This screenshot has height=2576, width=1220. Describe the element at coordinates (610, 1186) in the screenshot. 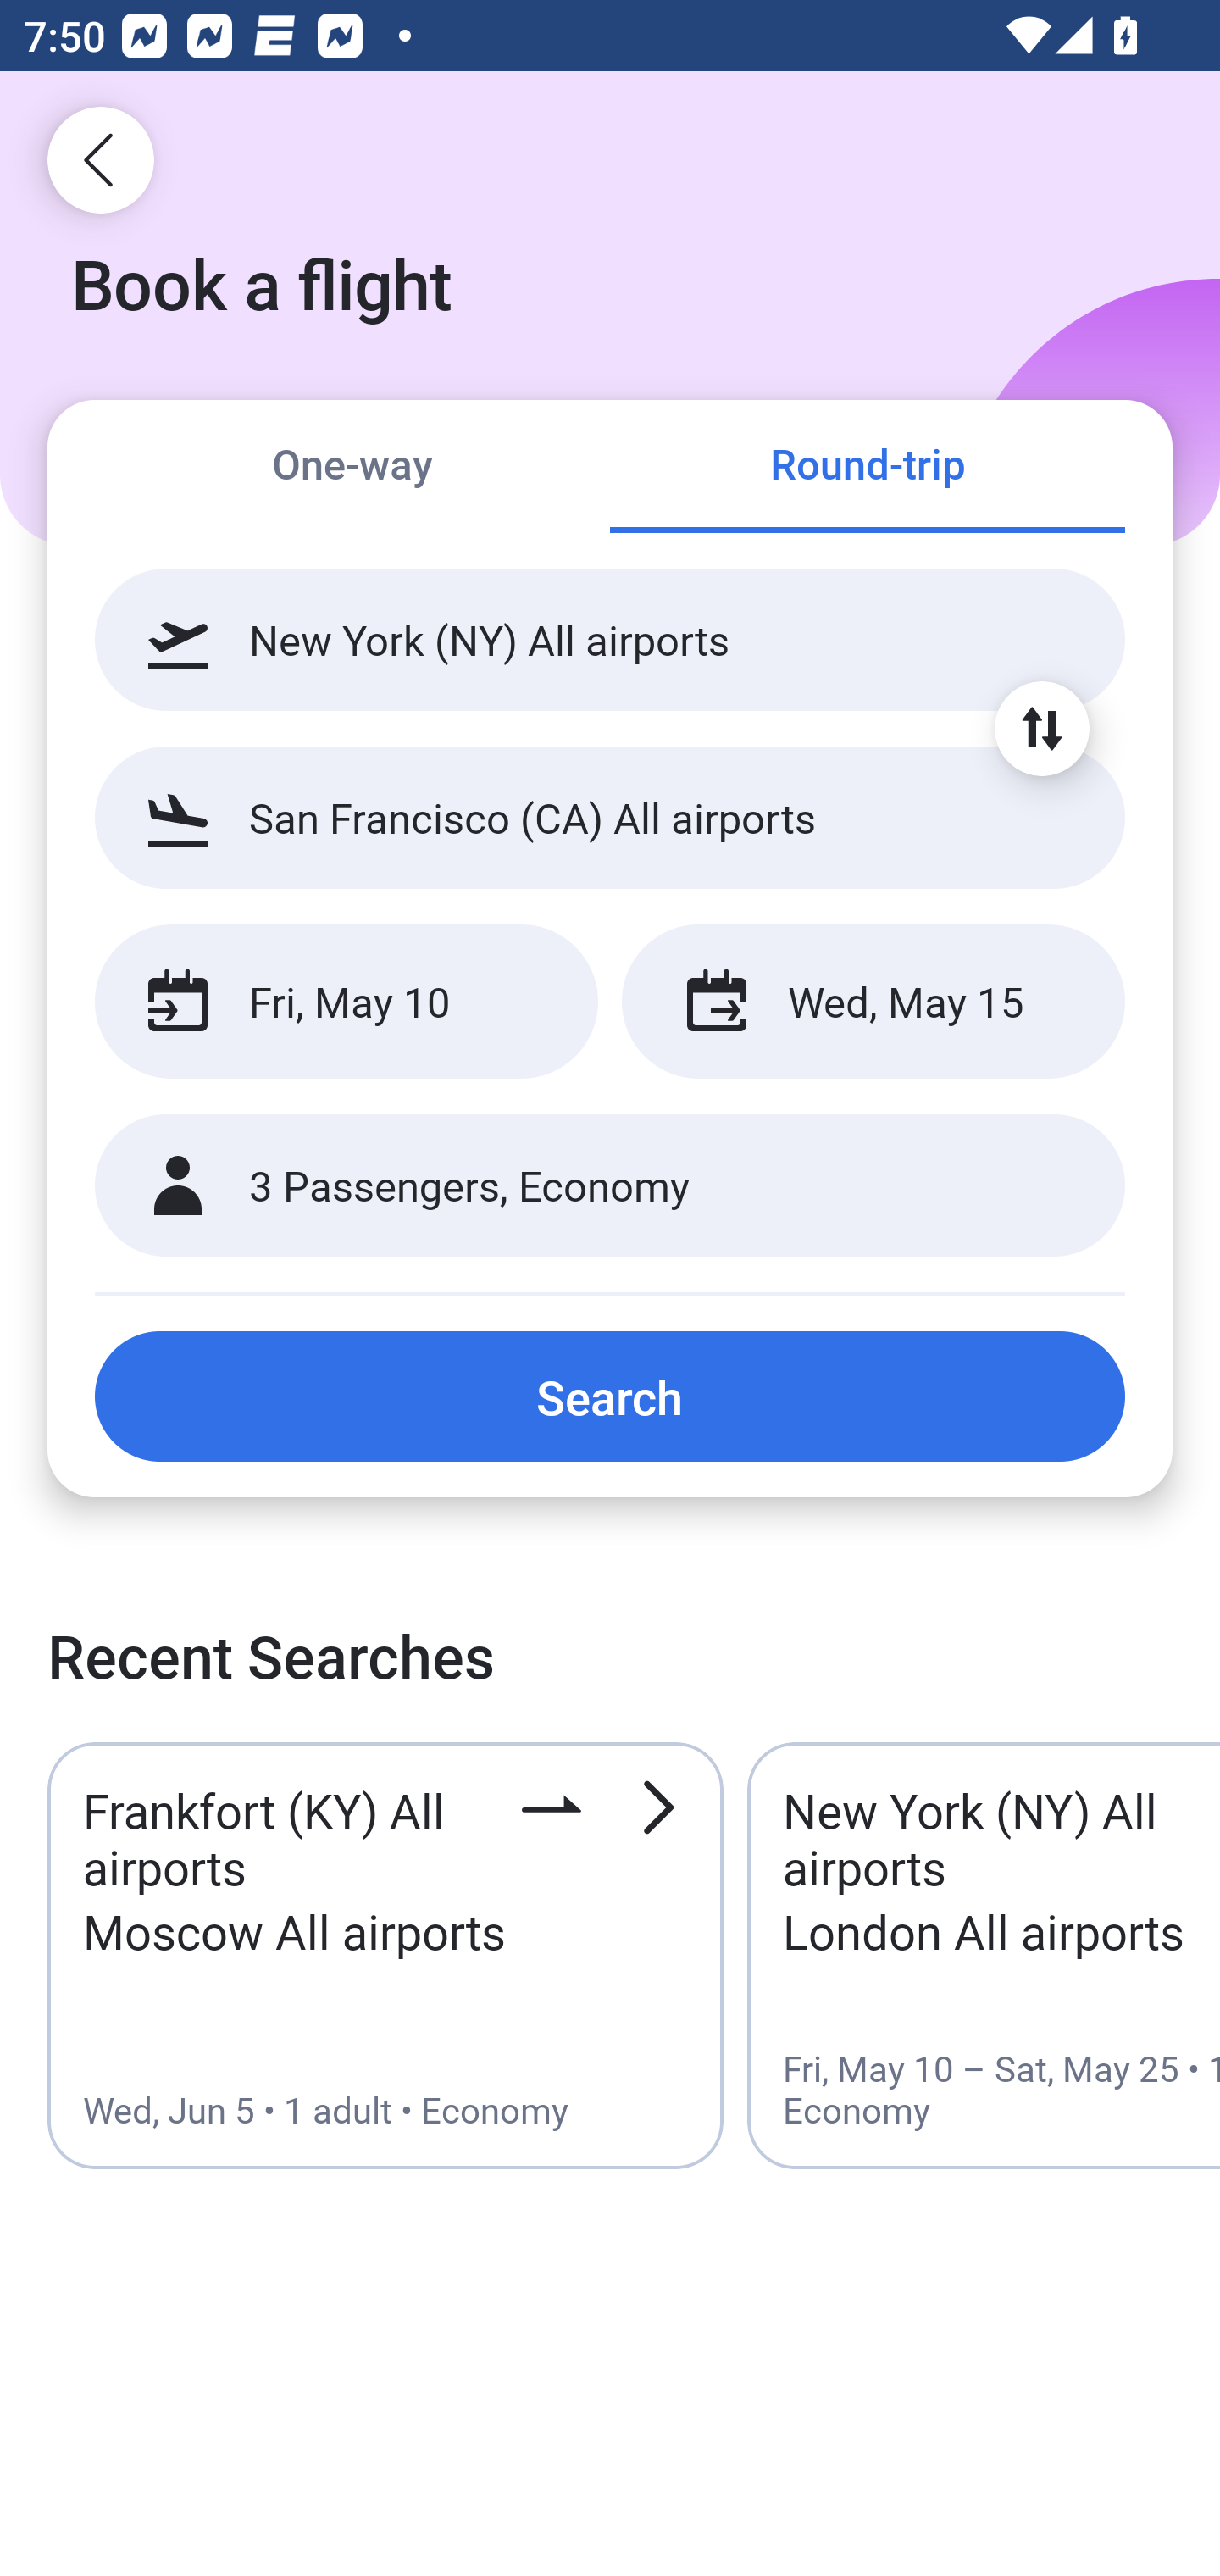

I see `3 Passengers, Economy` at that location.